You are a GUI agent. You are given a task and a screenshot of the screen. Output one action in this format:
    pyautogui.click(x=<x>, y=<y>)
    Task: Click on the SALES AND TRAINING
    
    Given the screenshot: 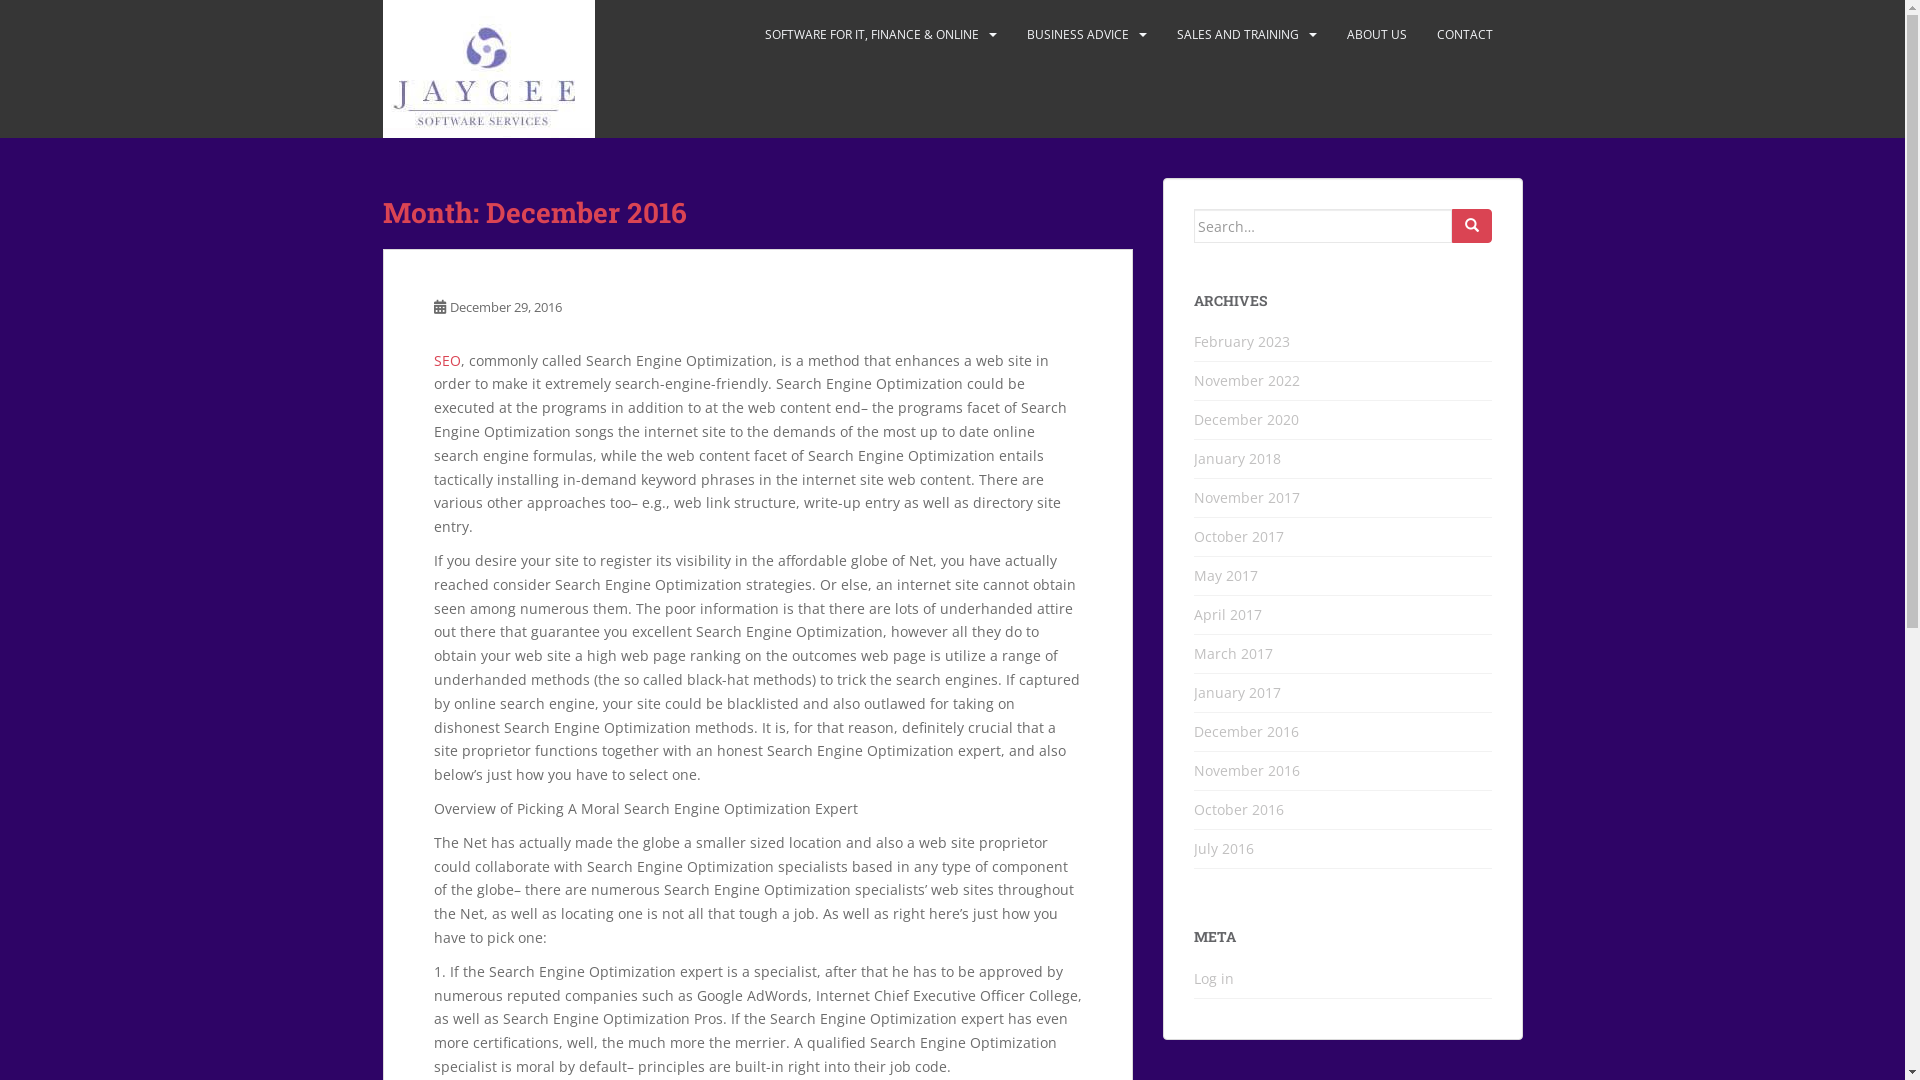 What is the action you would take?
    pyautogui.click(x=1237, y=35)
    